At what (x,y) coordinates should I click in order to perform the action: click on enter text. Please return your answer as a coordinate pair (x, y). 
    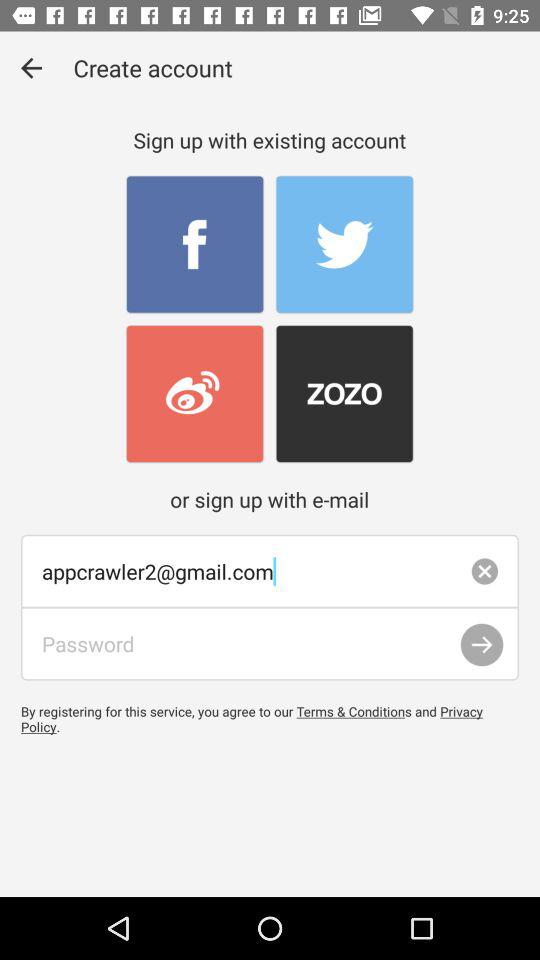
    Looking at the image, I should click on (270, 644).